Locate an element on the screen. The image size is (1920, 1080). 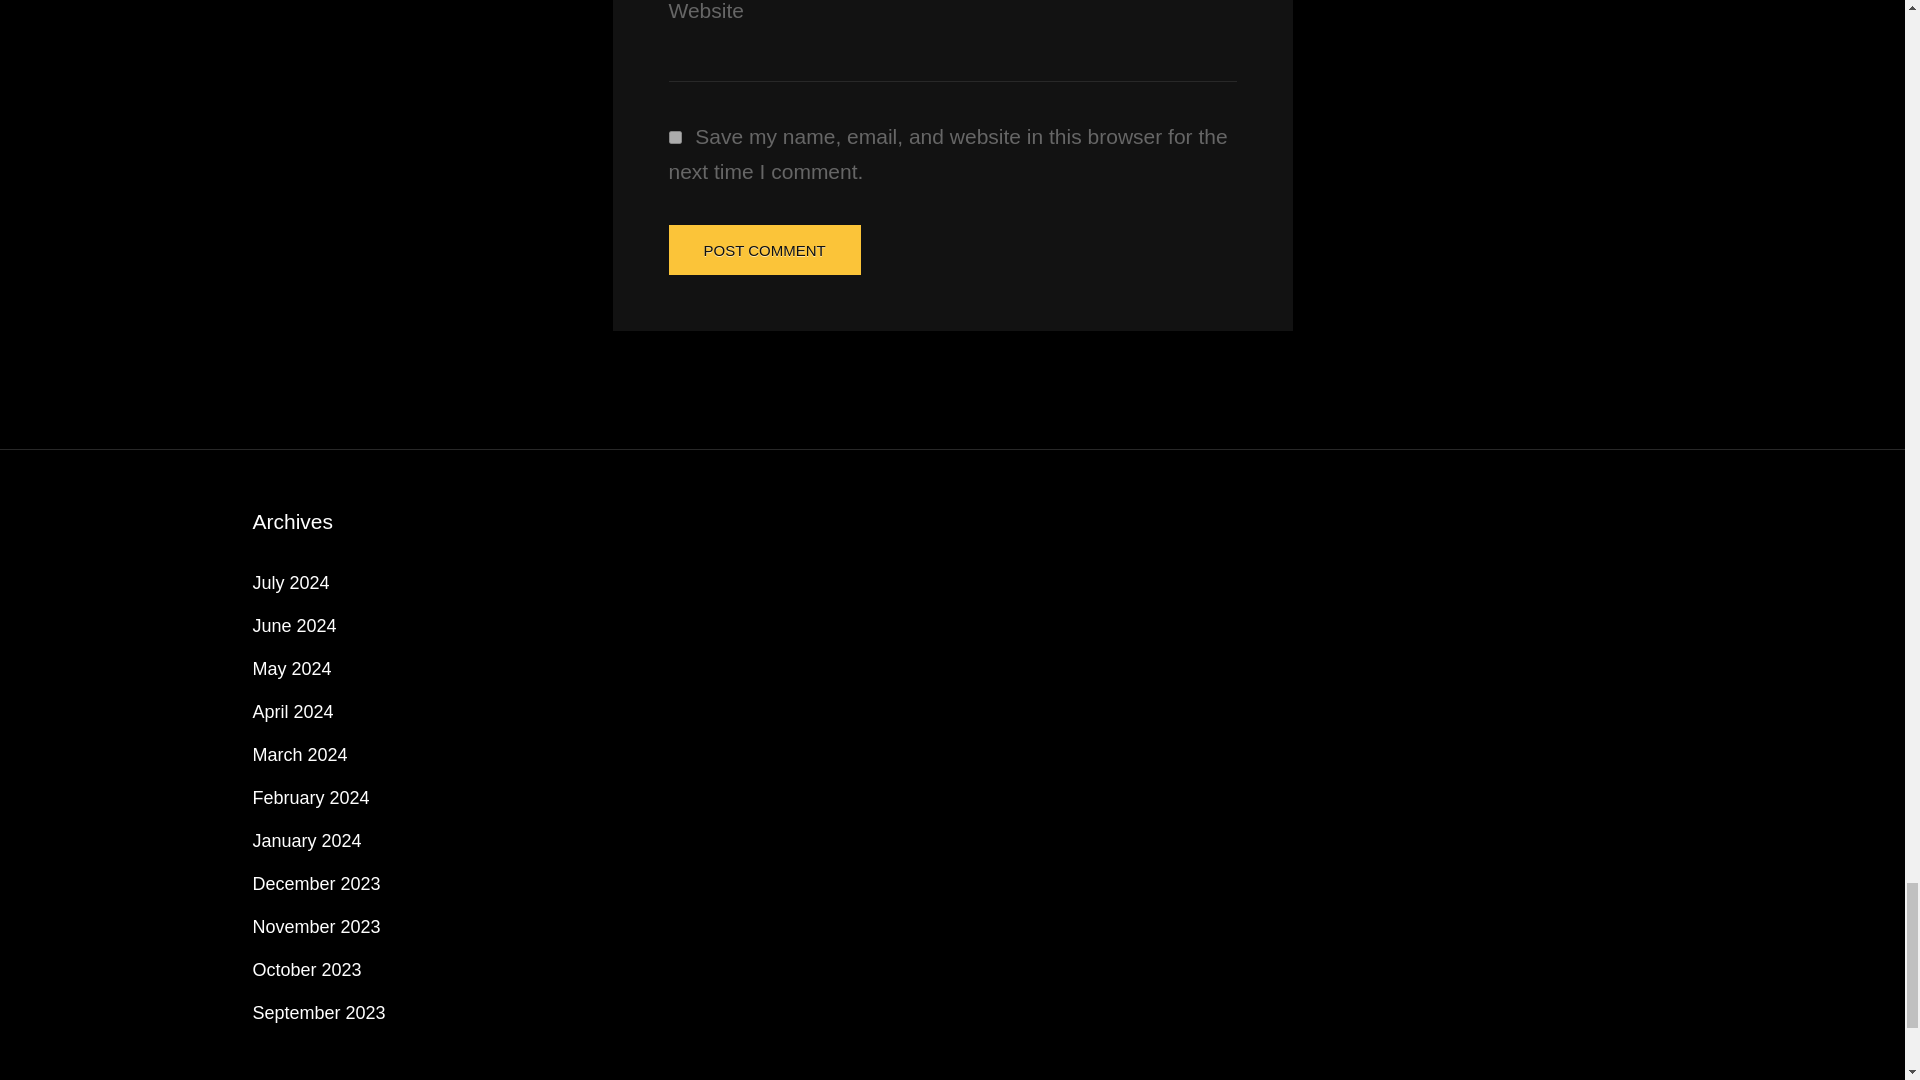
Post Comment is located at coordinates (764, 250).